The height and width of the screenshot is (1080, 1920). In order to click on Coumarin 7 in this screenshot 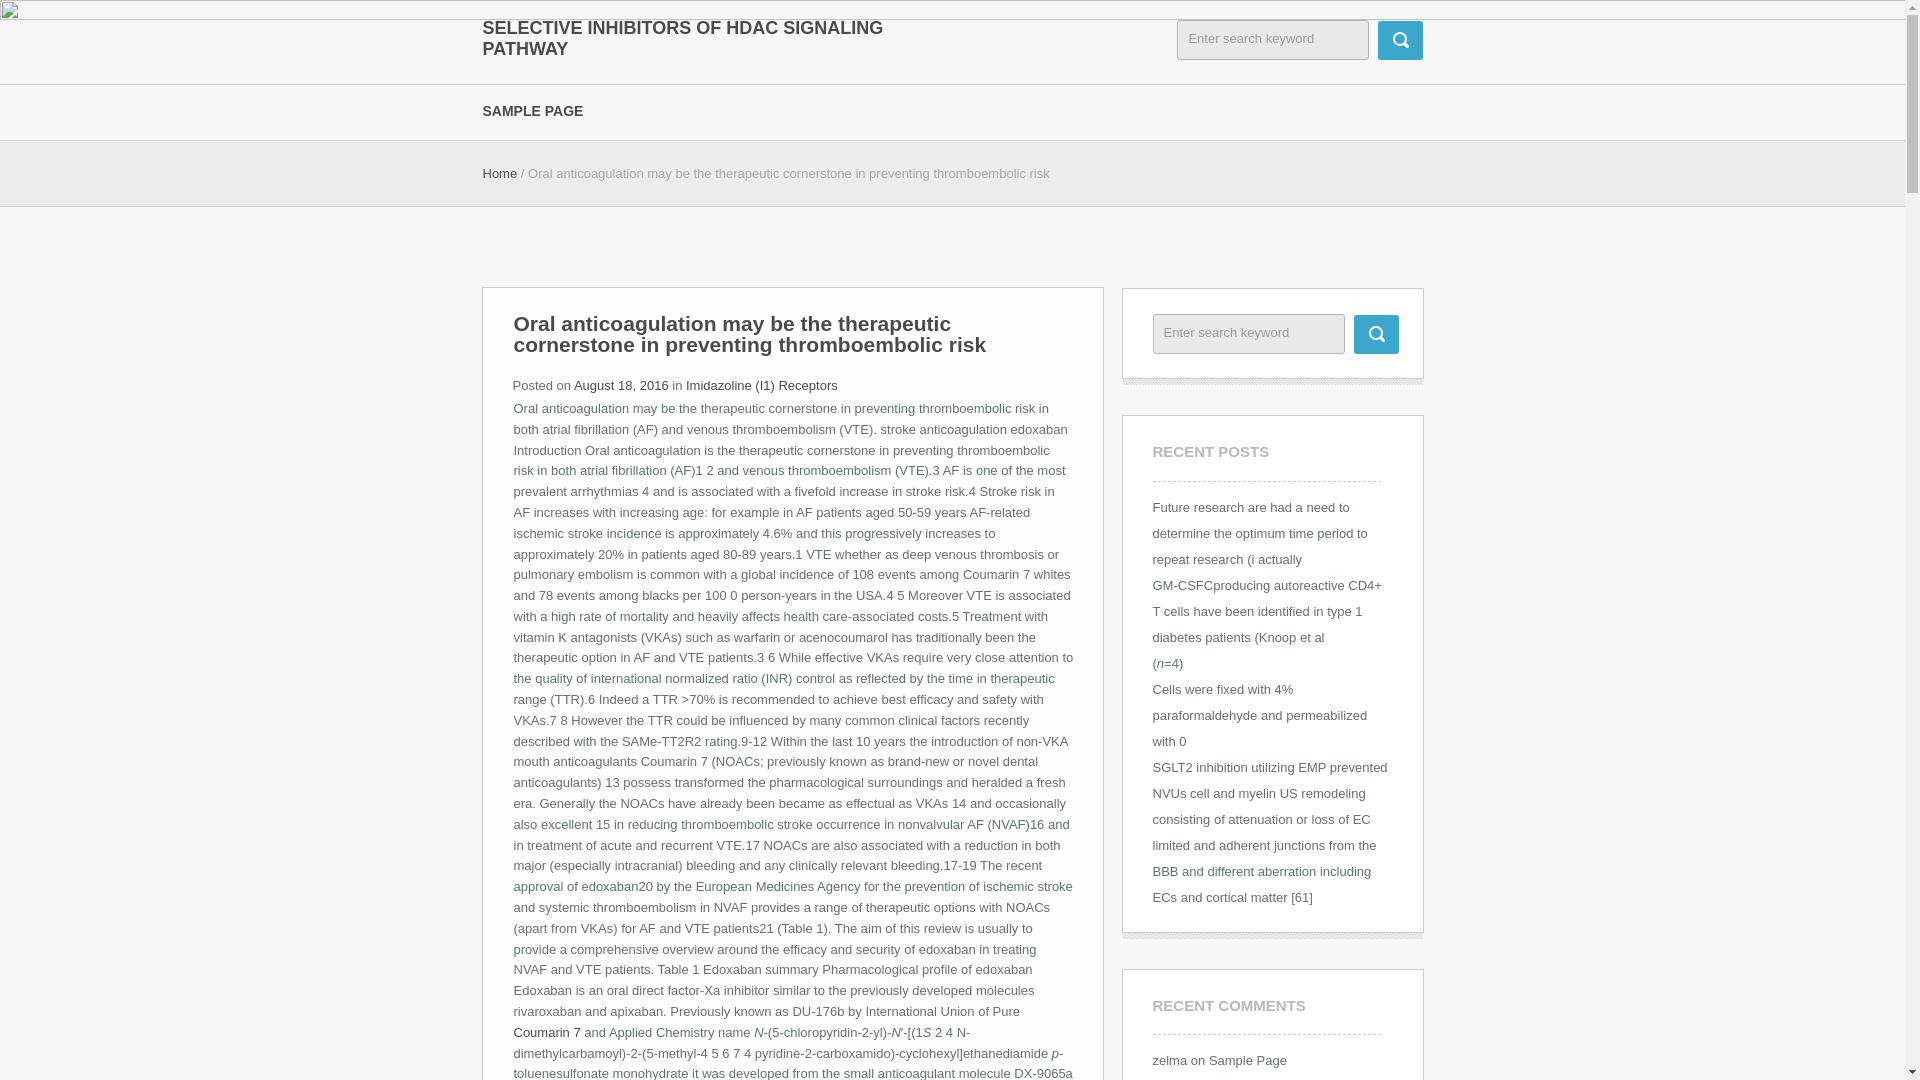, I will do `click(548, 1032)`.